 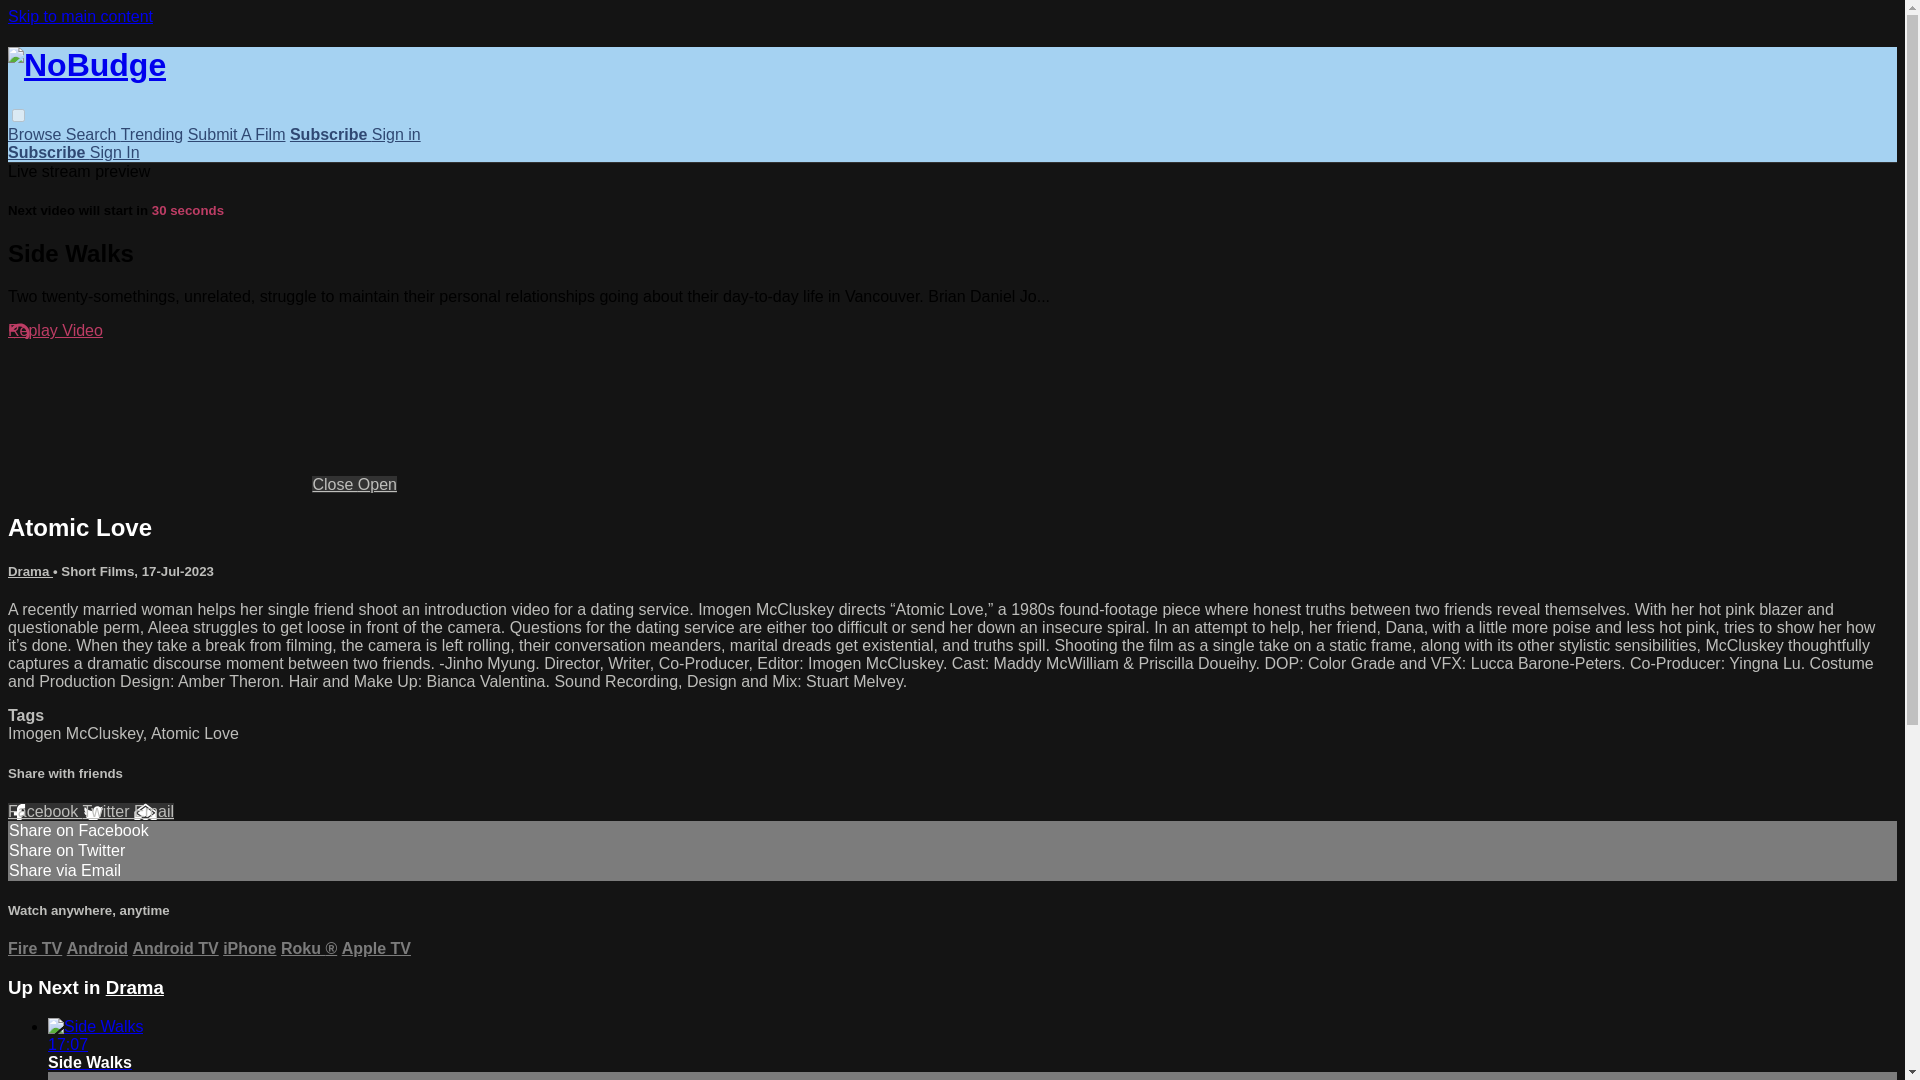 I want to click on Search, so click(x=92, y=134).